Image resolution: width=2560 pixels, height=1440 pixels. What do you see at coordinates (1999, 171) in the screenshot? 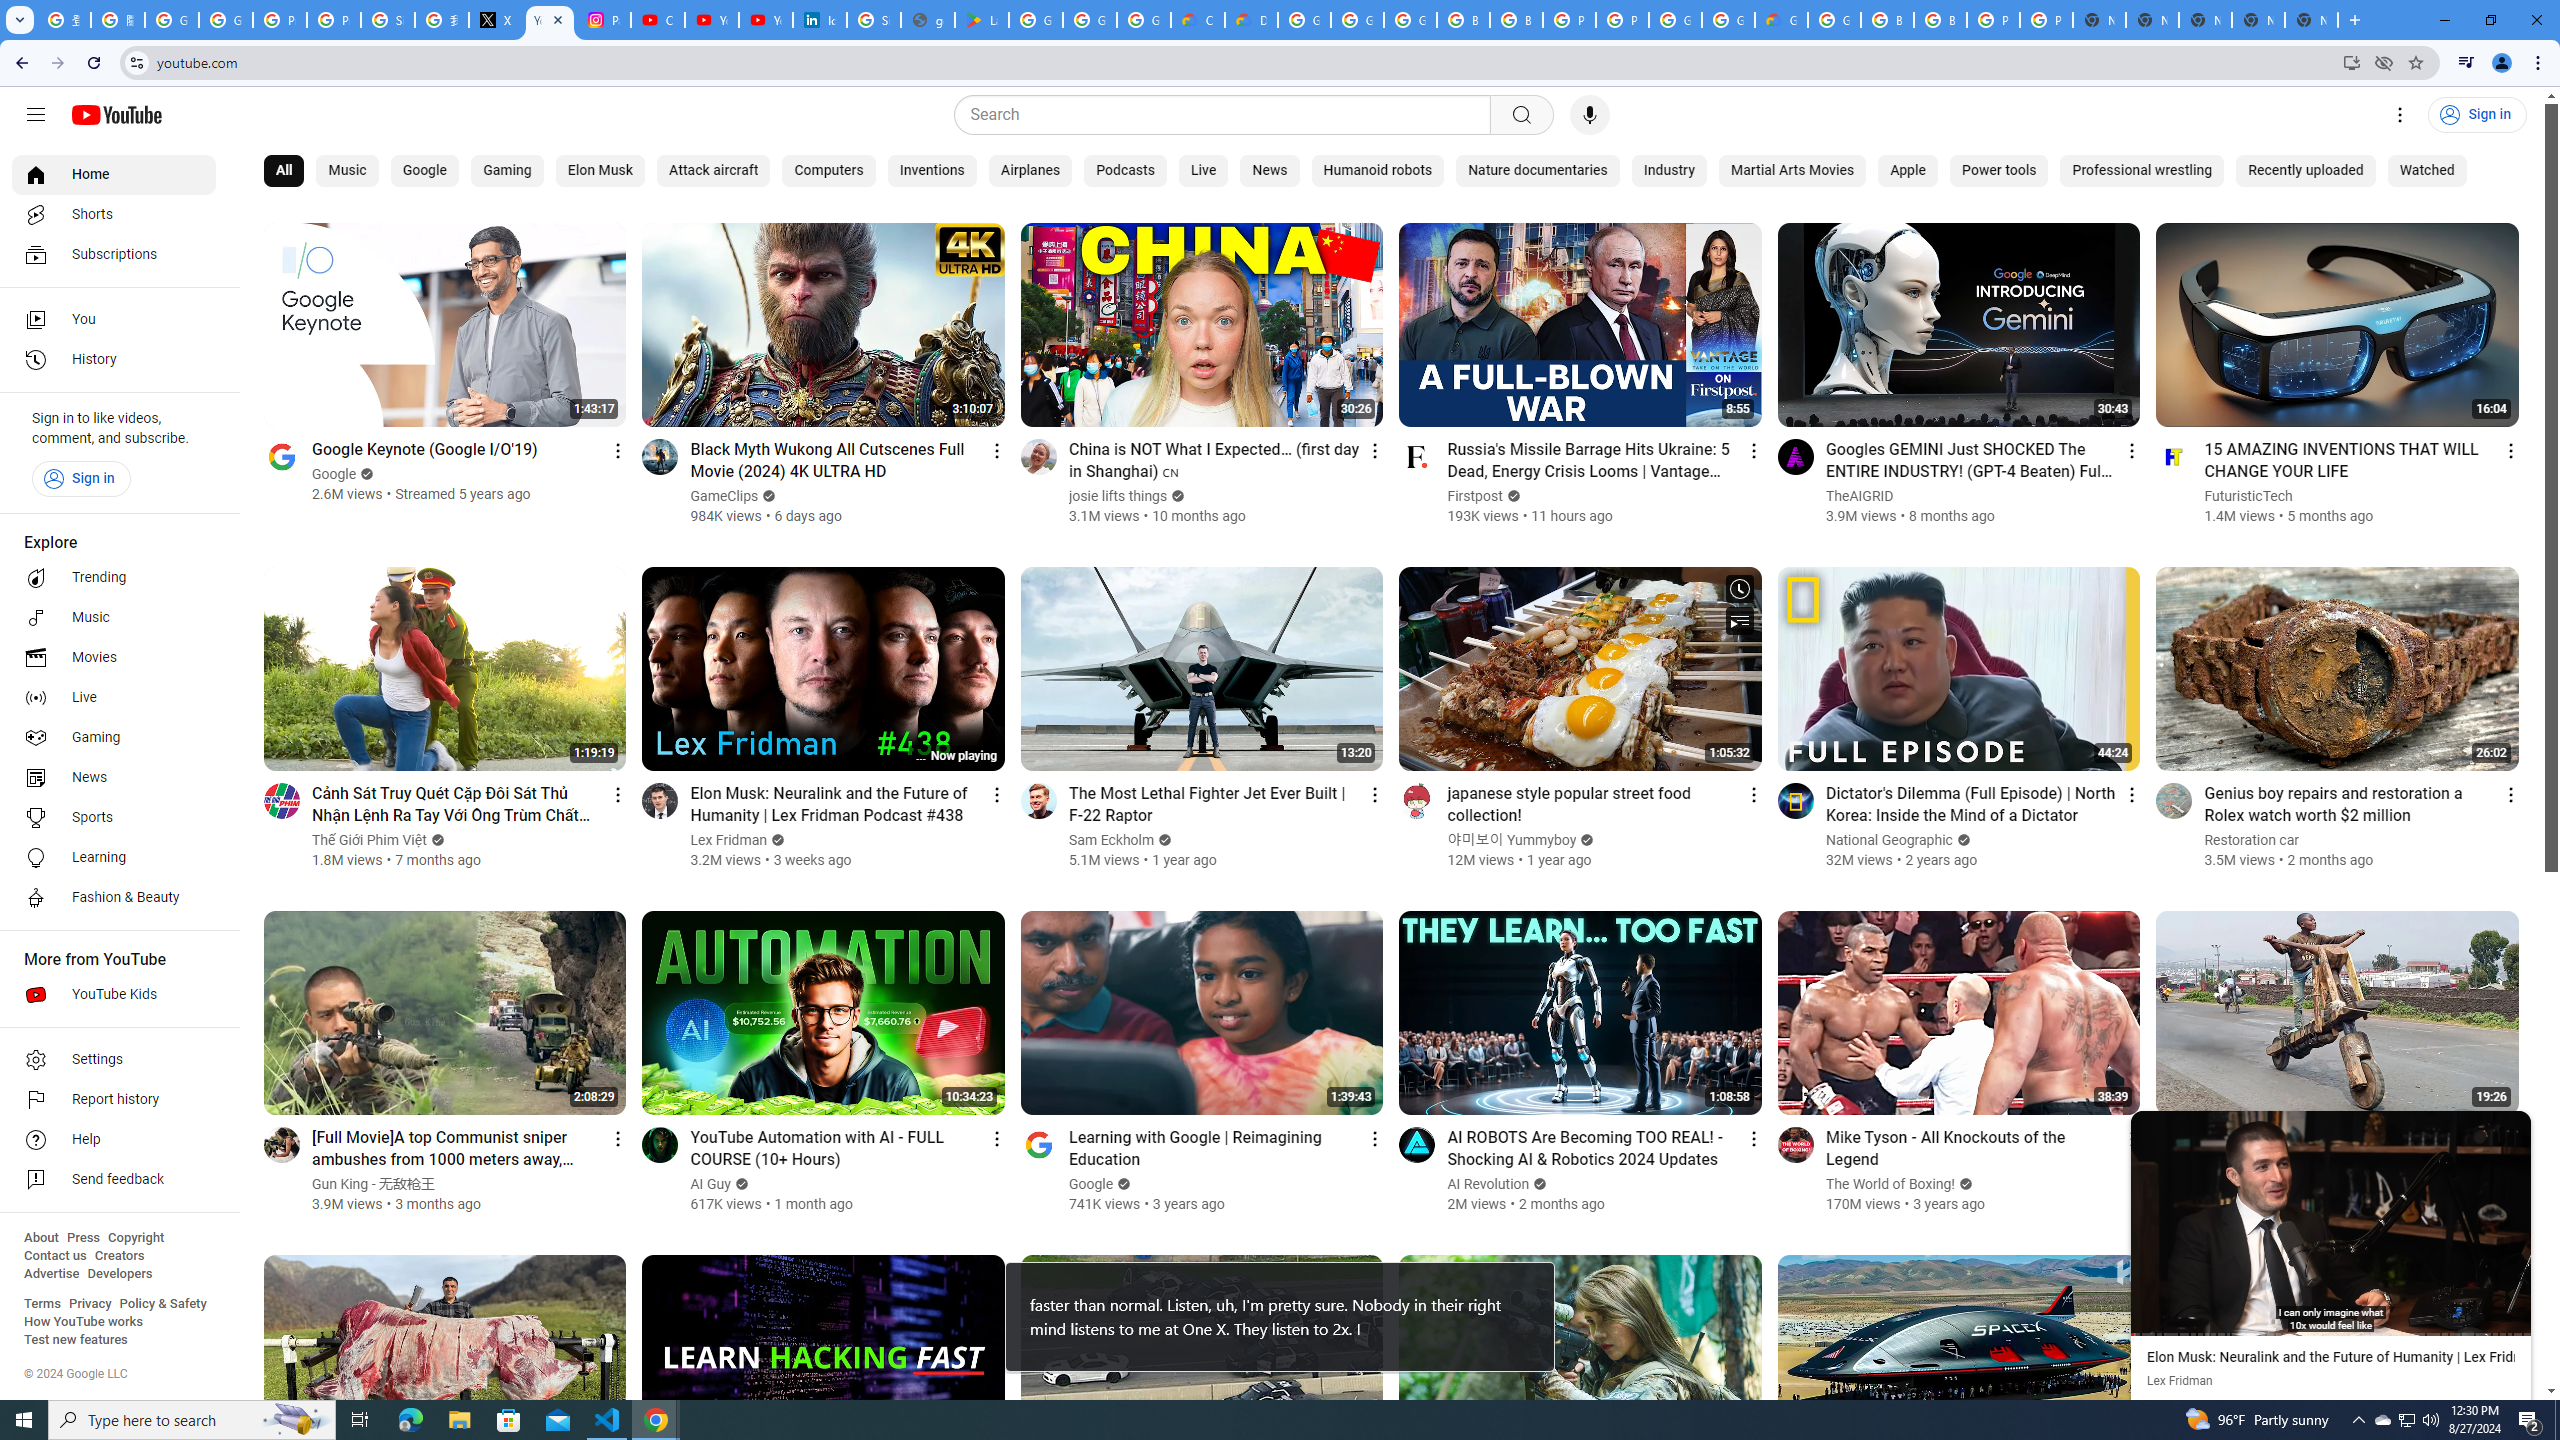
I see `Power tools` at bounding box center [1999, 171].